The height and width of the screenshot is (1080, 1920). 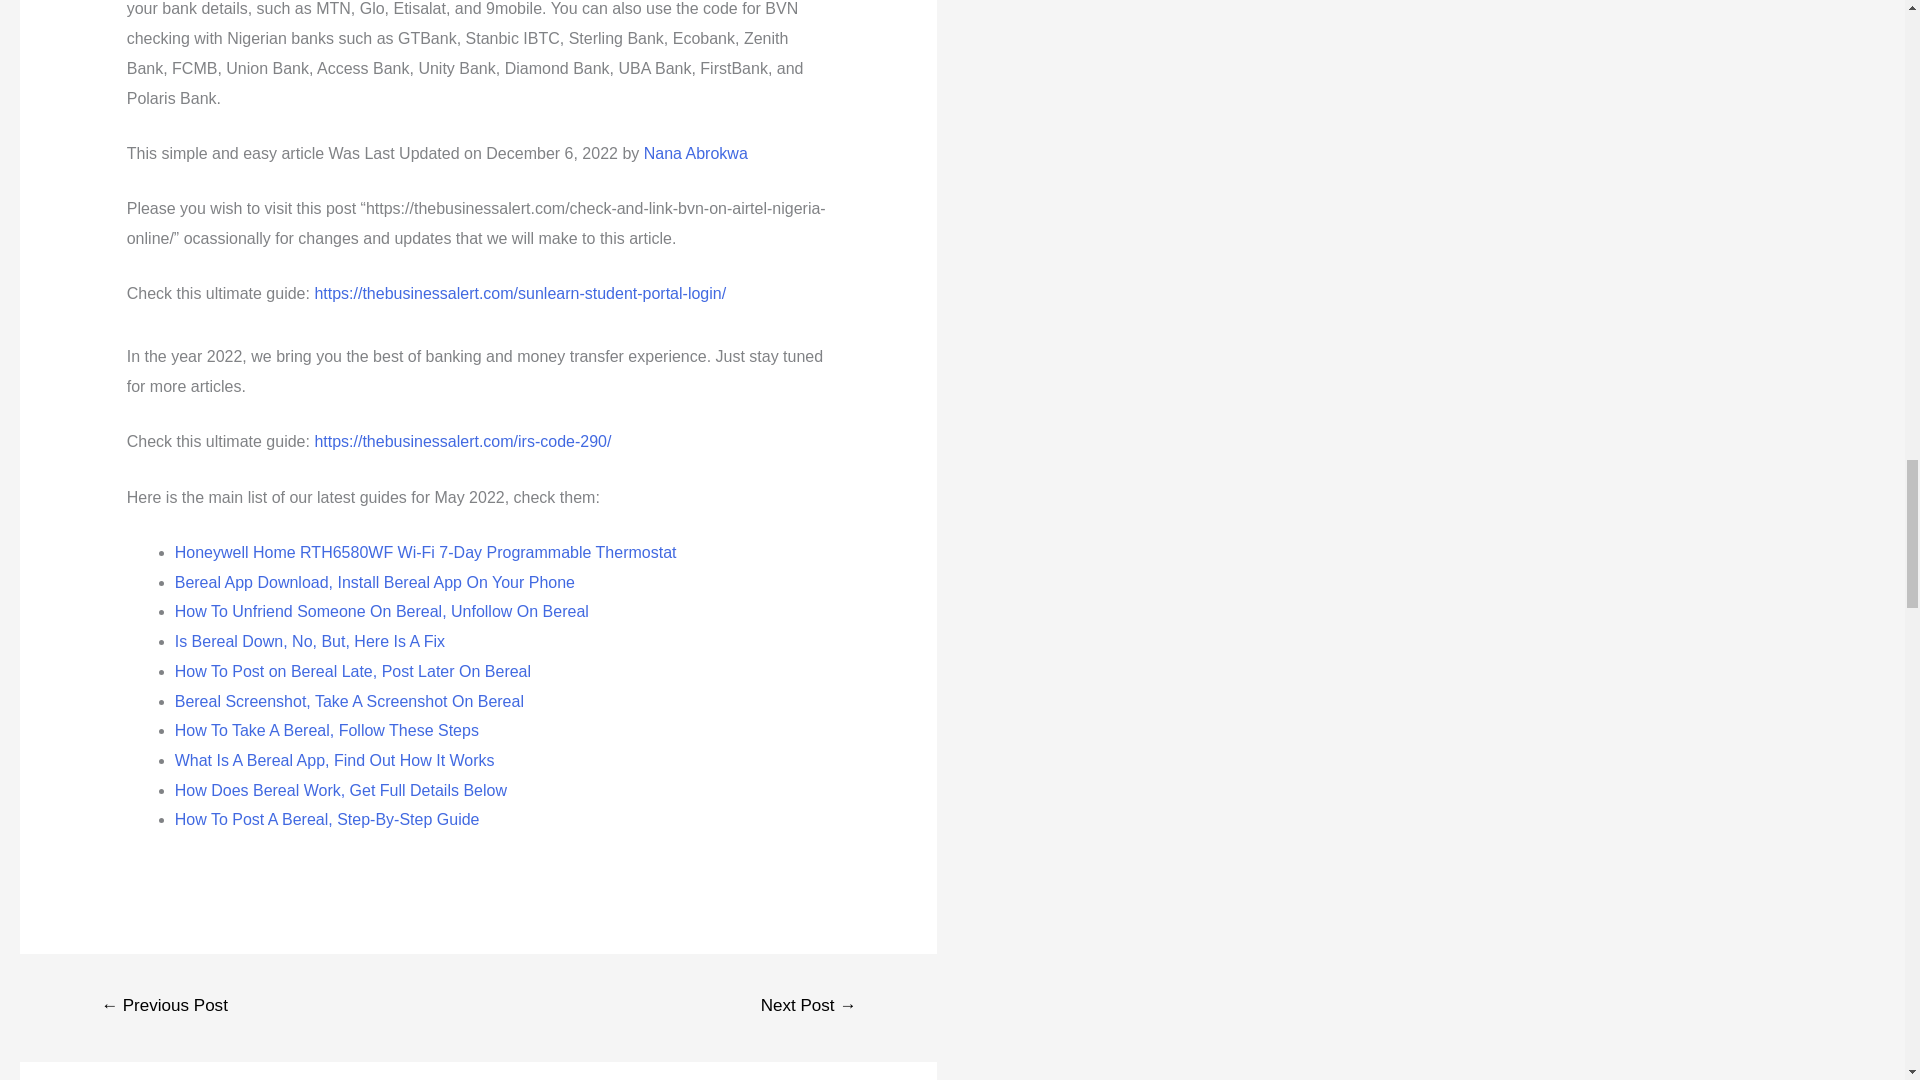 I want to click on What Is A Bereal App, Find Out How It Works, so click(x=334, y=760).